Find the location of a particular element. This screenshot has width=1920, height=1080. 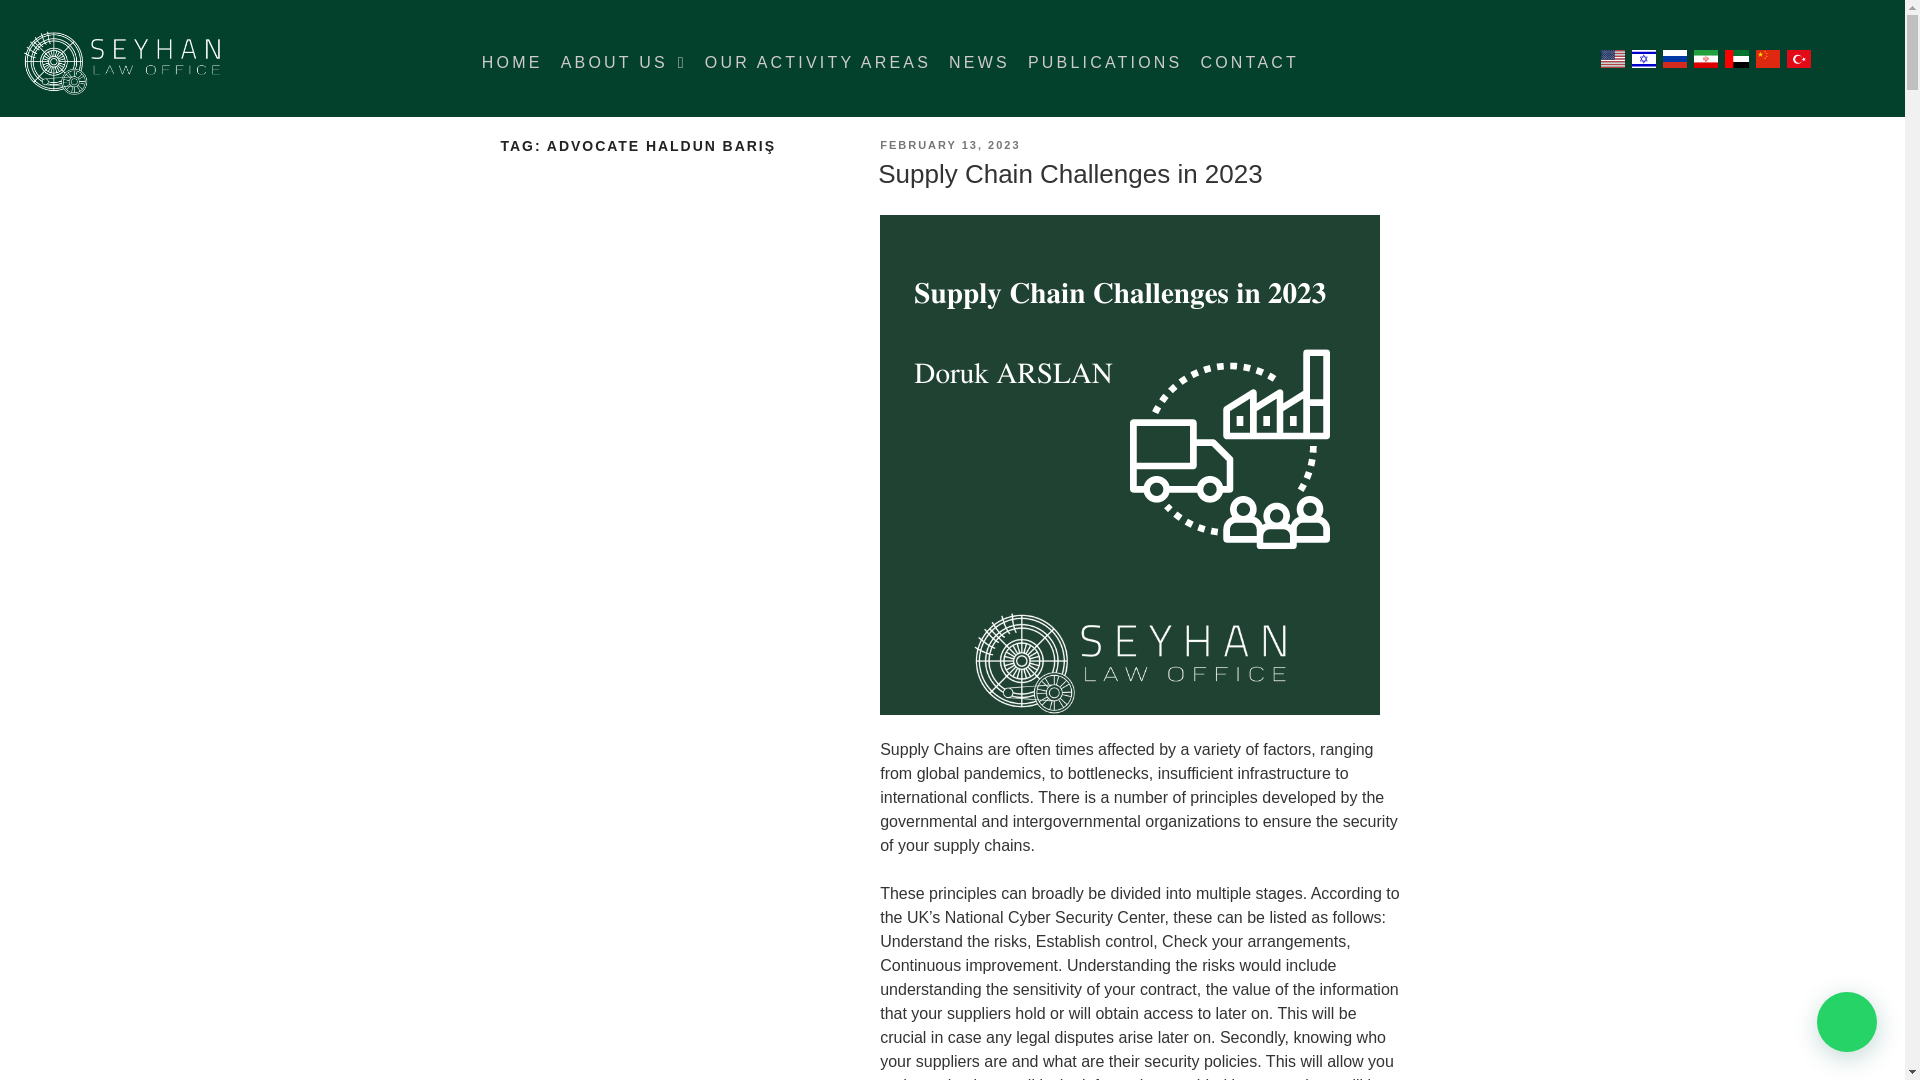

OUR ACTIVITY AREAS is located at coordinates (818, 63).